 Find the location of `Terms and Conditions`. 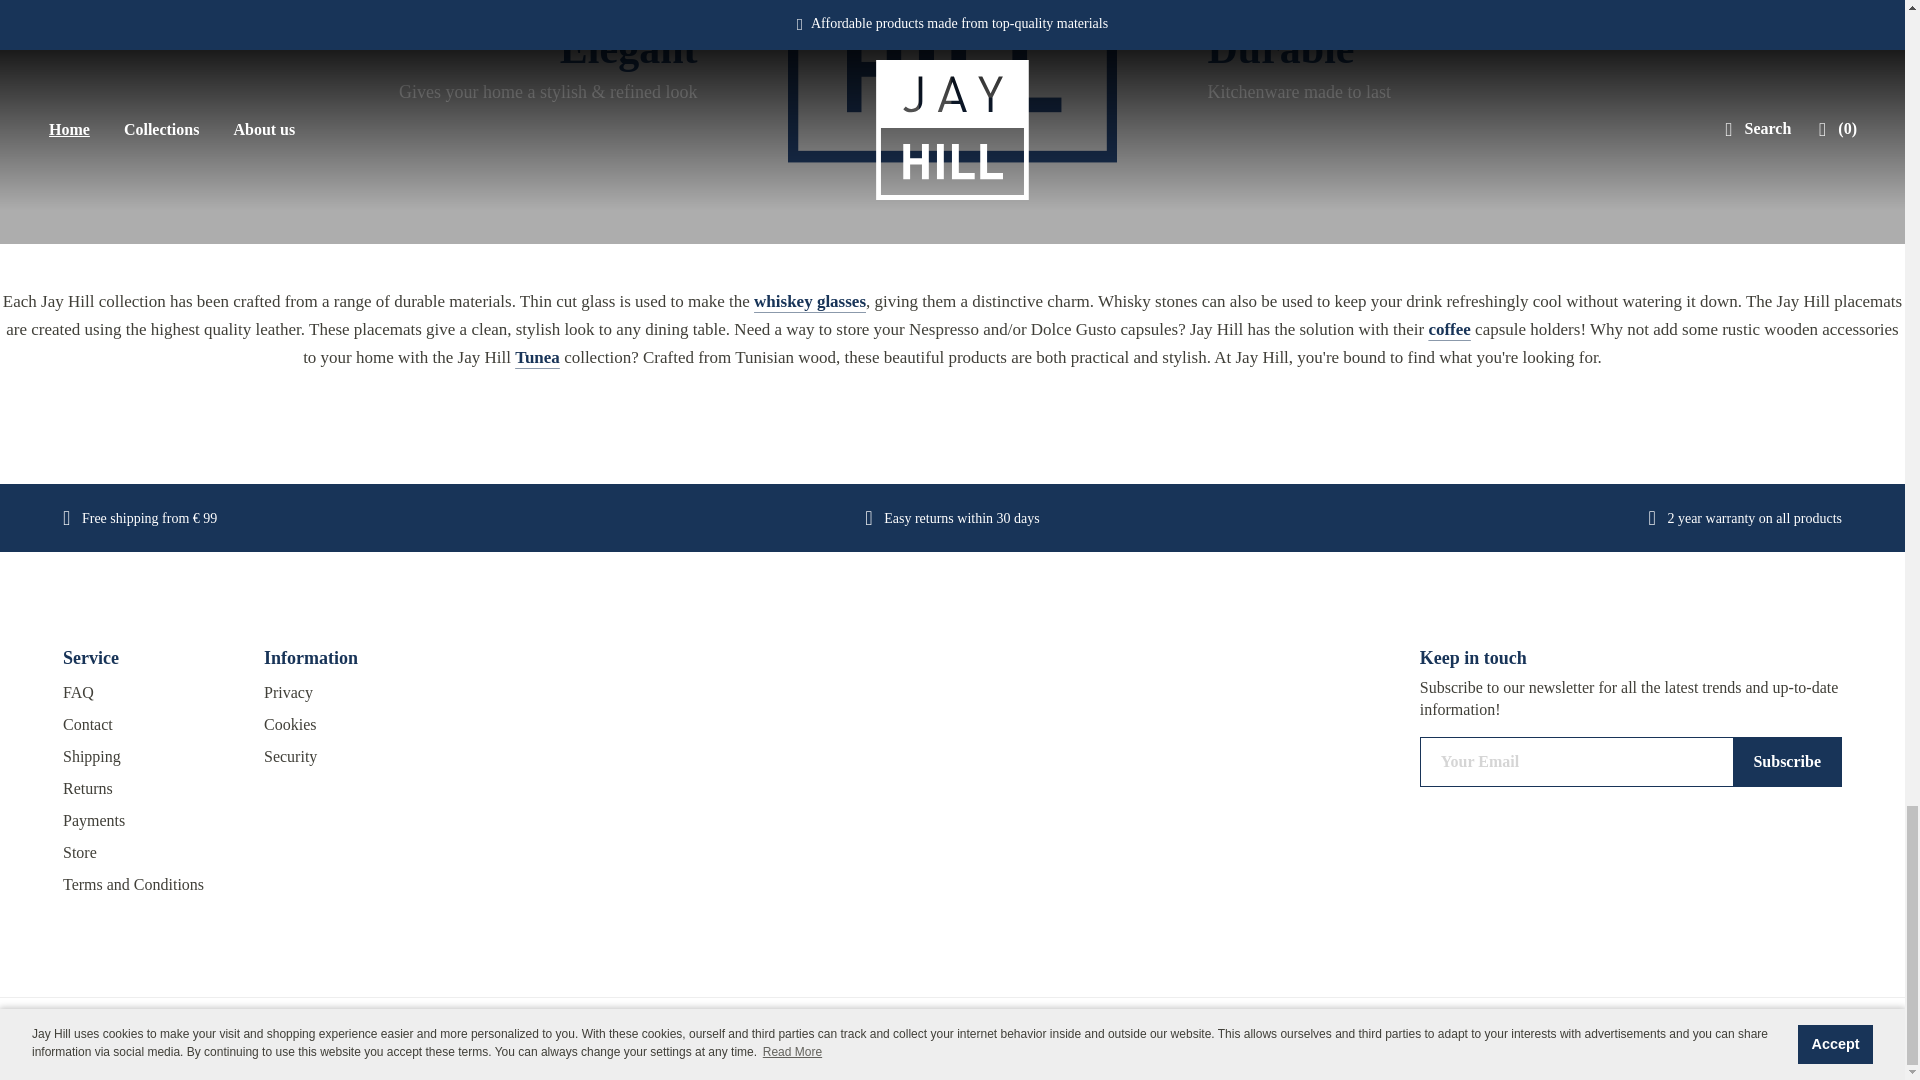

Terms and Conditions is located at coordinates (148, 884).